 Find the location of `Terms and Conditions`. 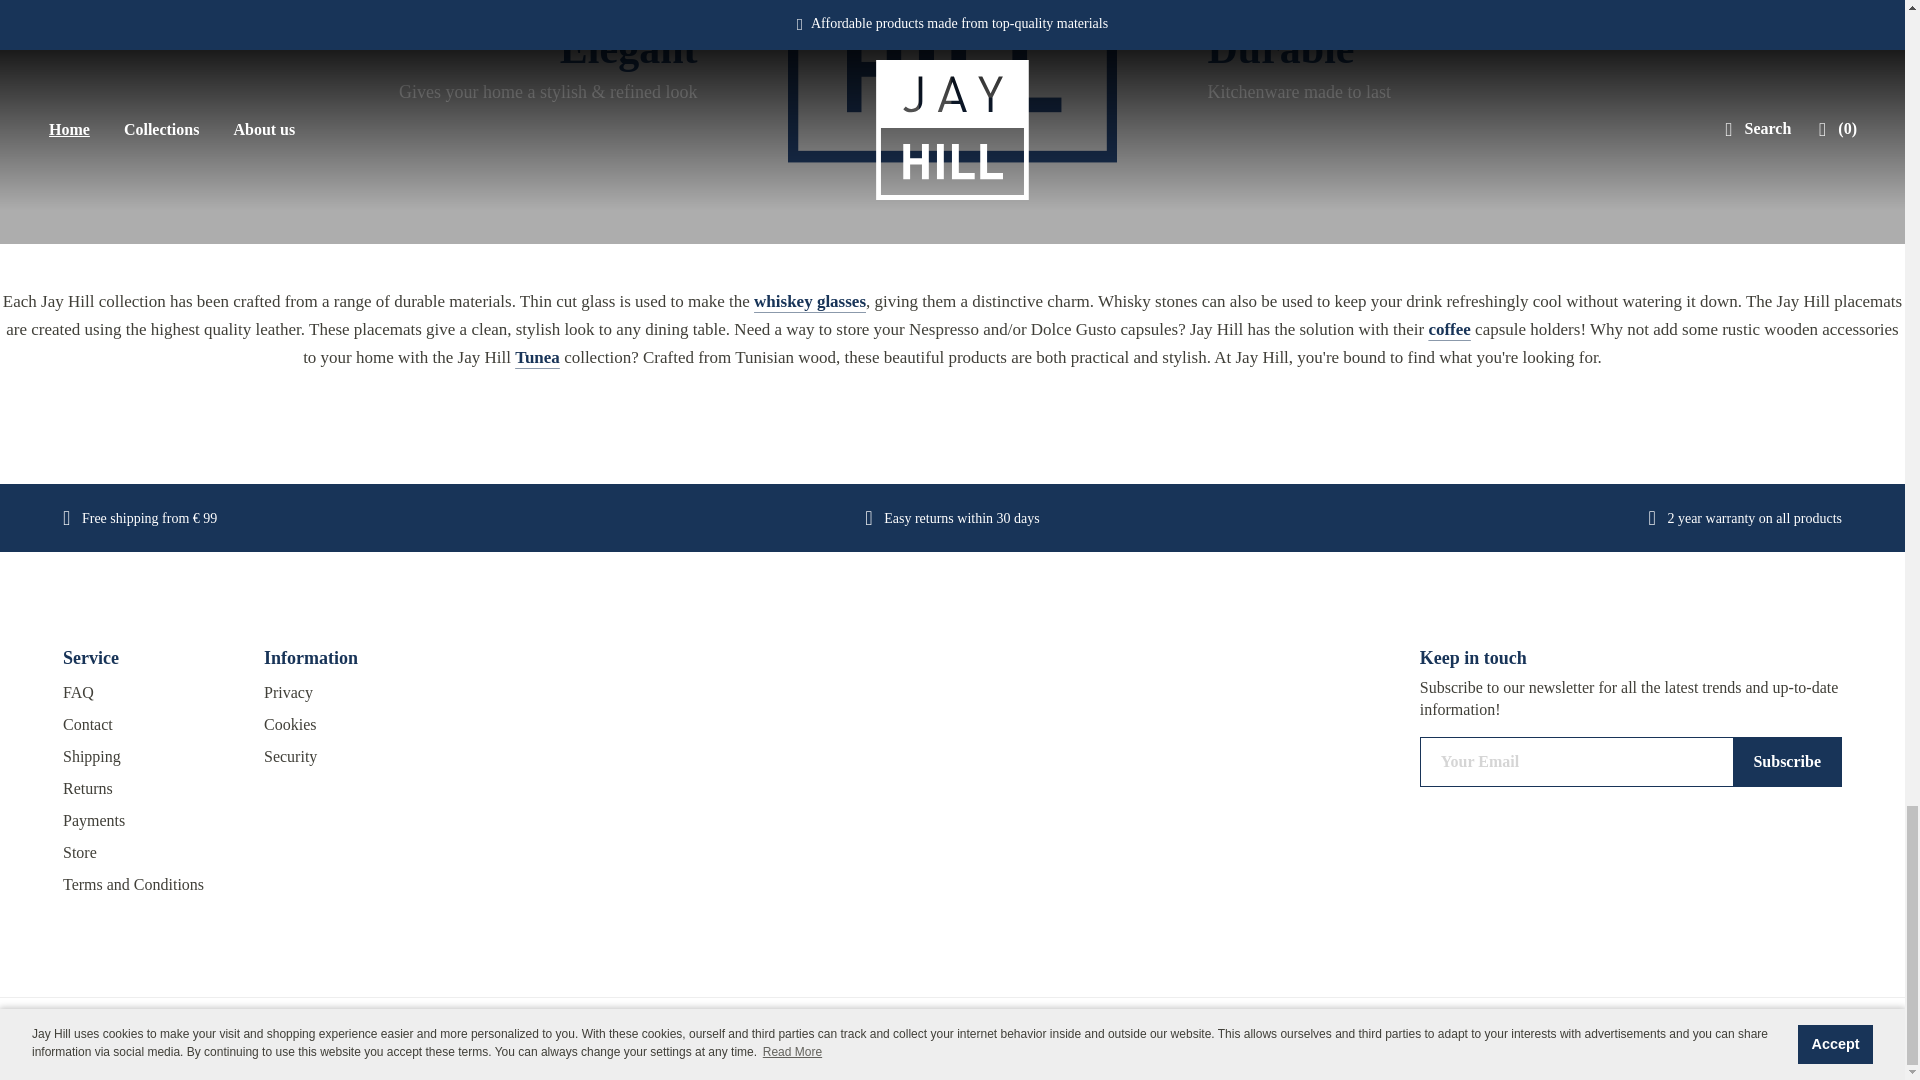

Terms and Conditions is located at coordinates (148, 884).